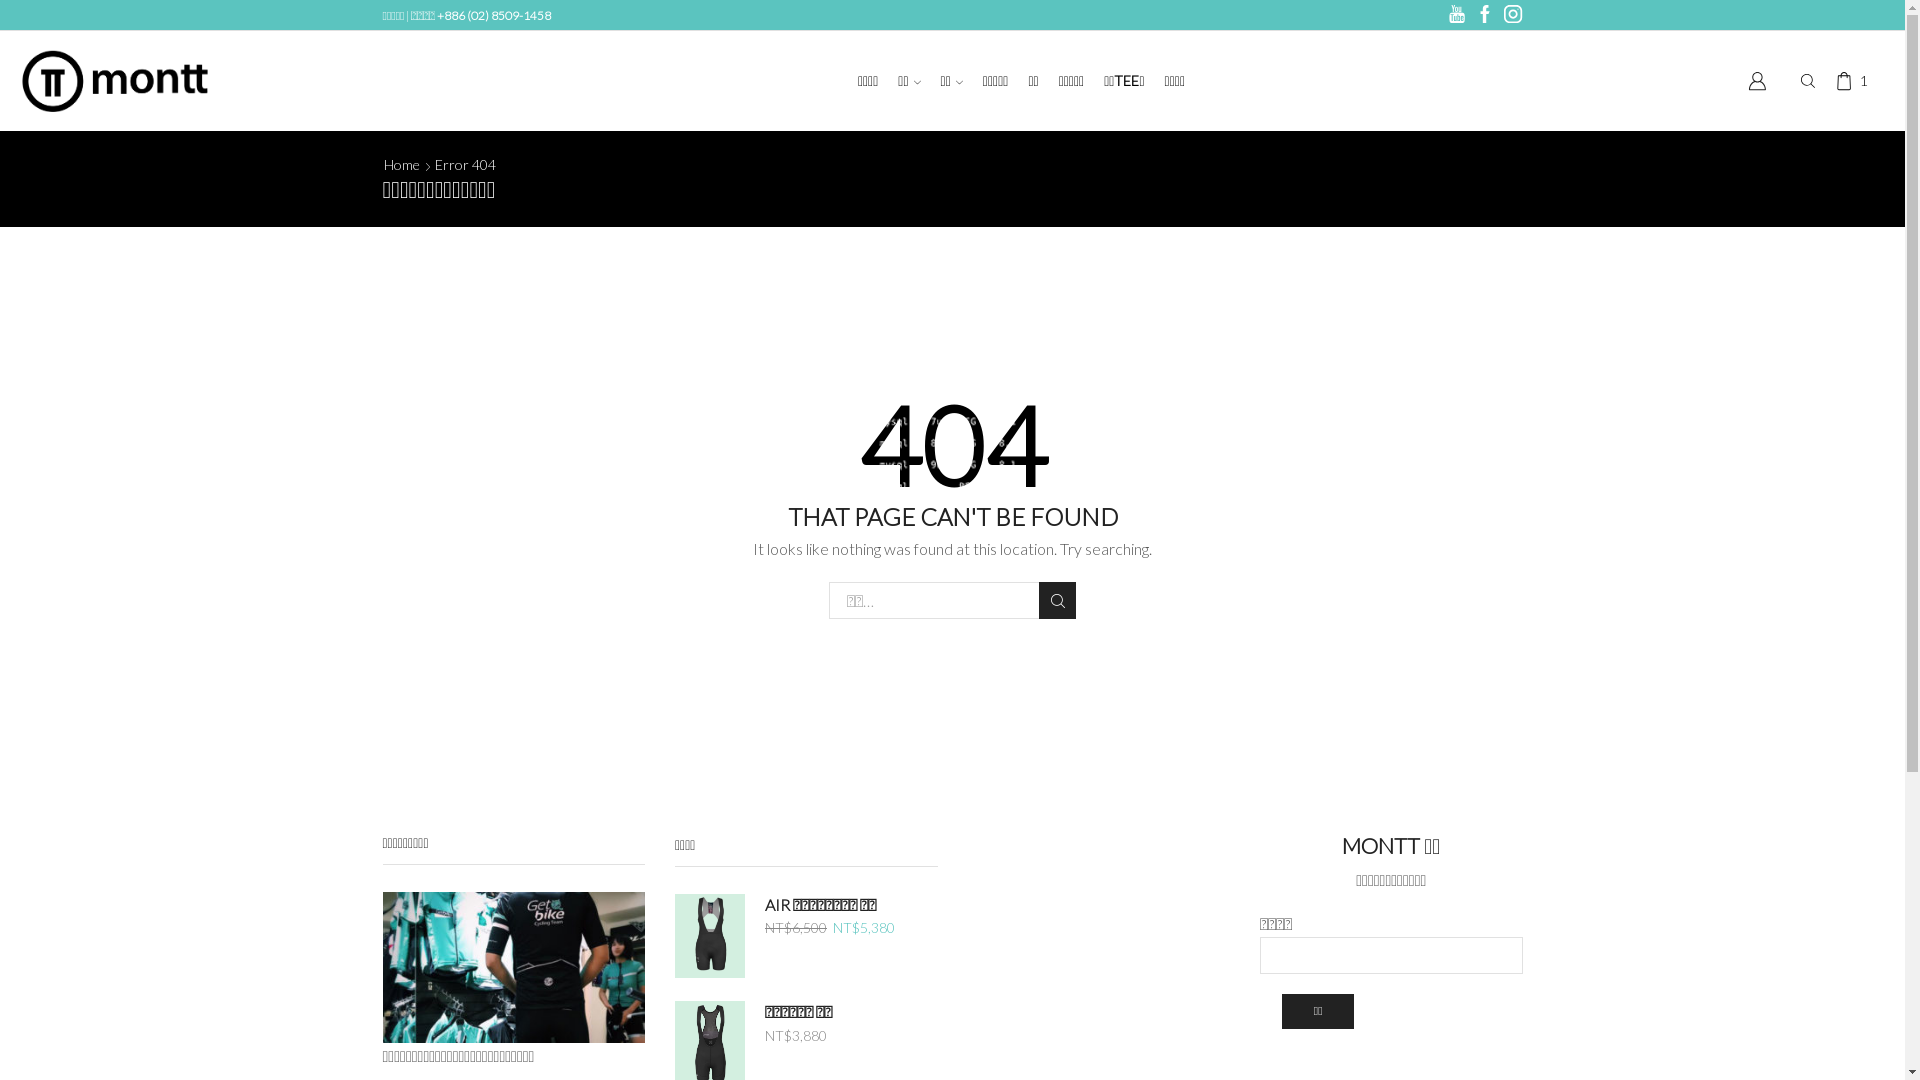 The height and width of the screenshot is (1080, 1920). What do you see at coordinates (401, 165) in the screenshot?
I see `Home` at bounding box center [401, 165].